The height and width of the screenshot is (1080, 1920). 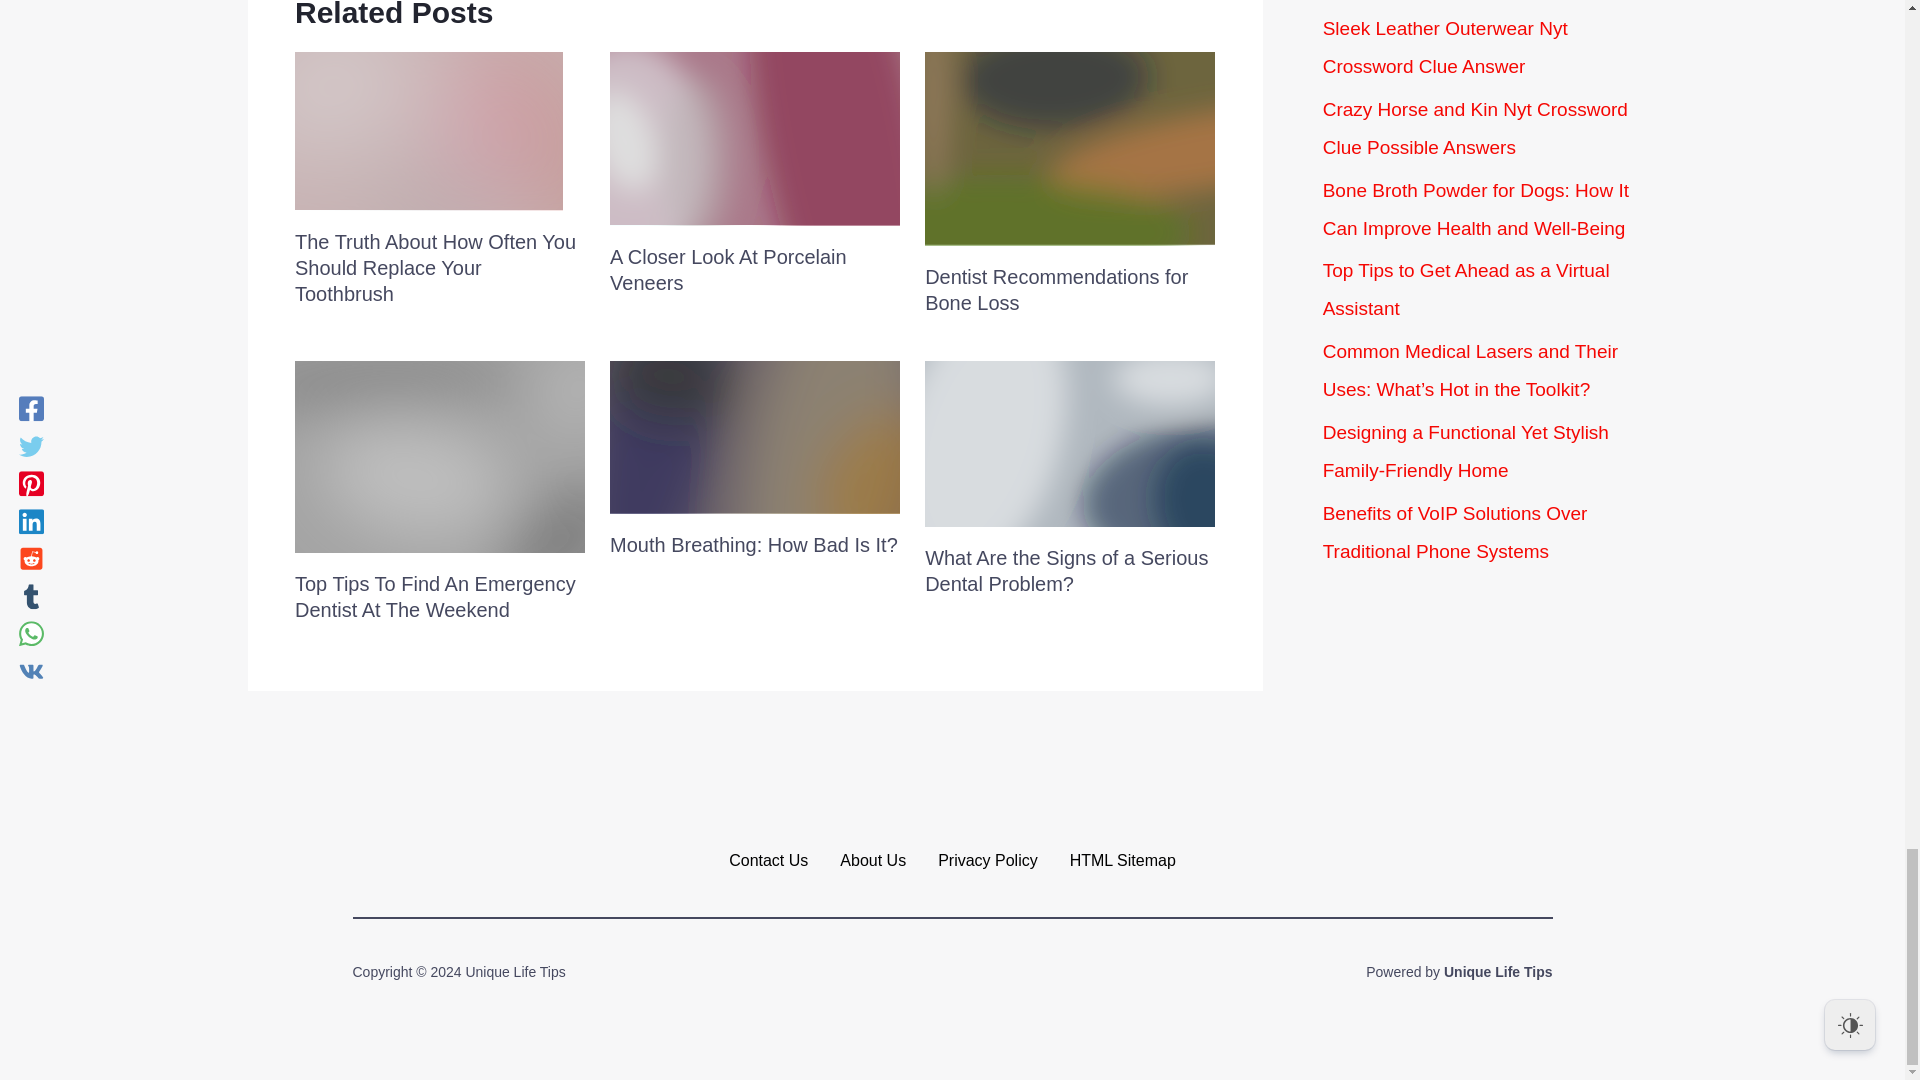 What do you see at coordinates (428, 130) in the screenshot?
I see `FotoJet 2022 08 11T145546 compressed 1` at bounding box center [428, 130].